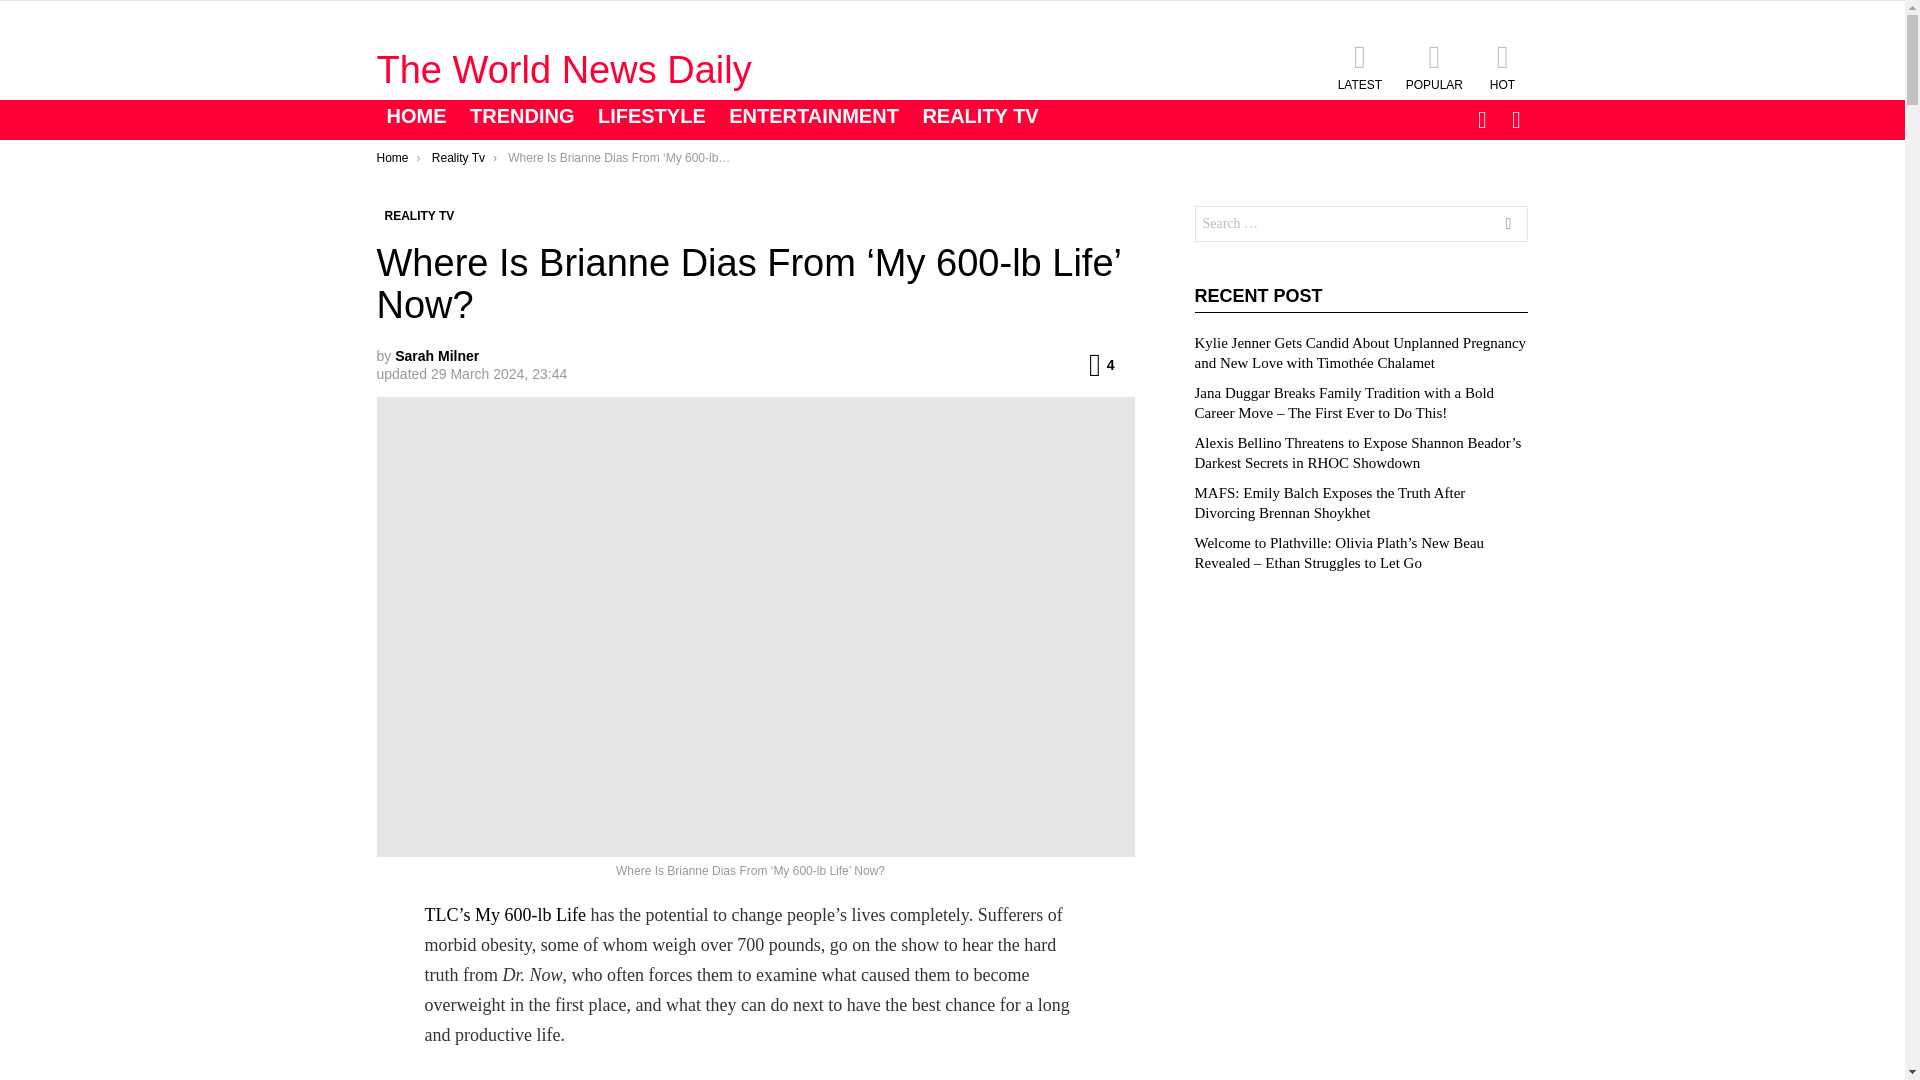  I want to click on Home, so click(392, 158).